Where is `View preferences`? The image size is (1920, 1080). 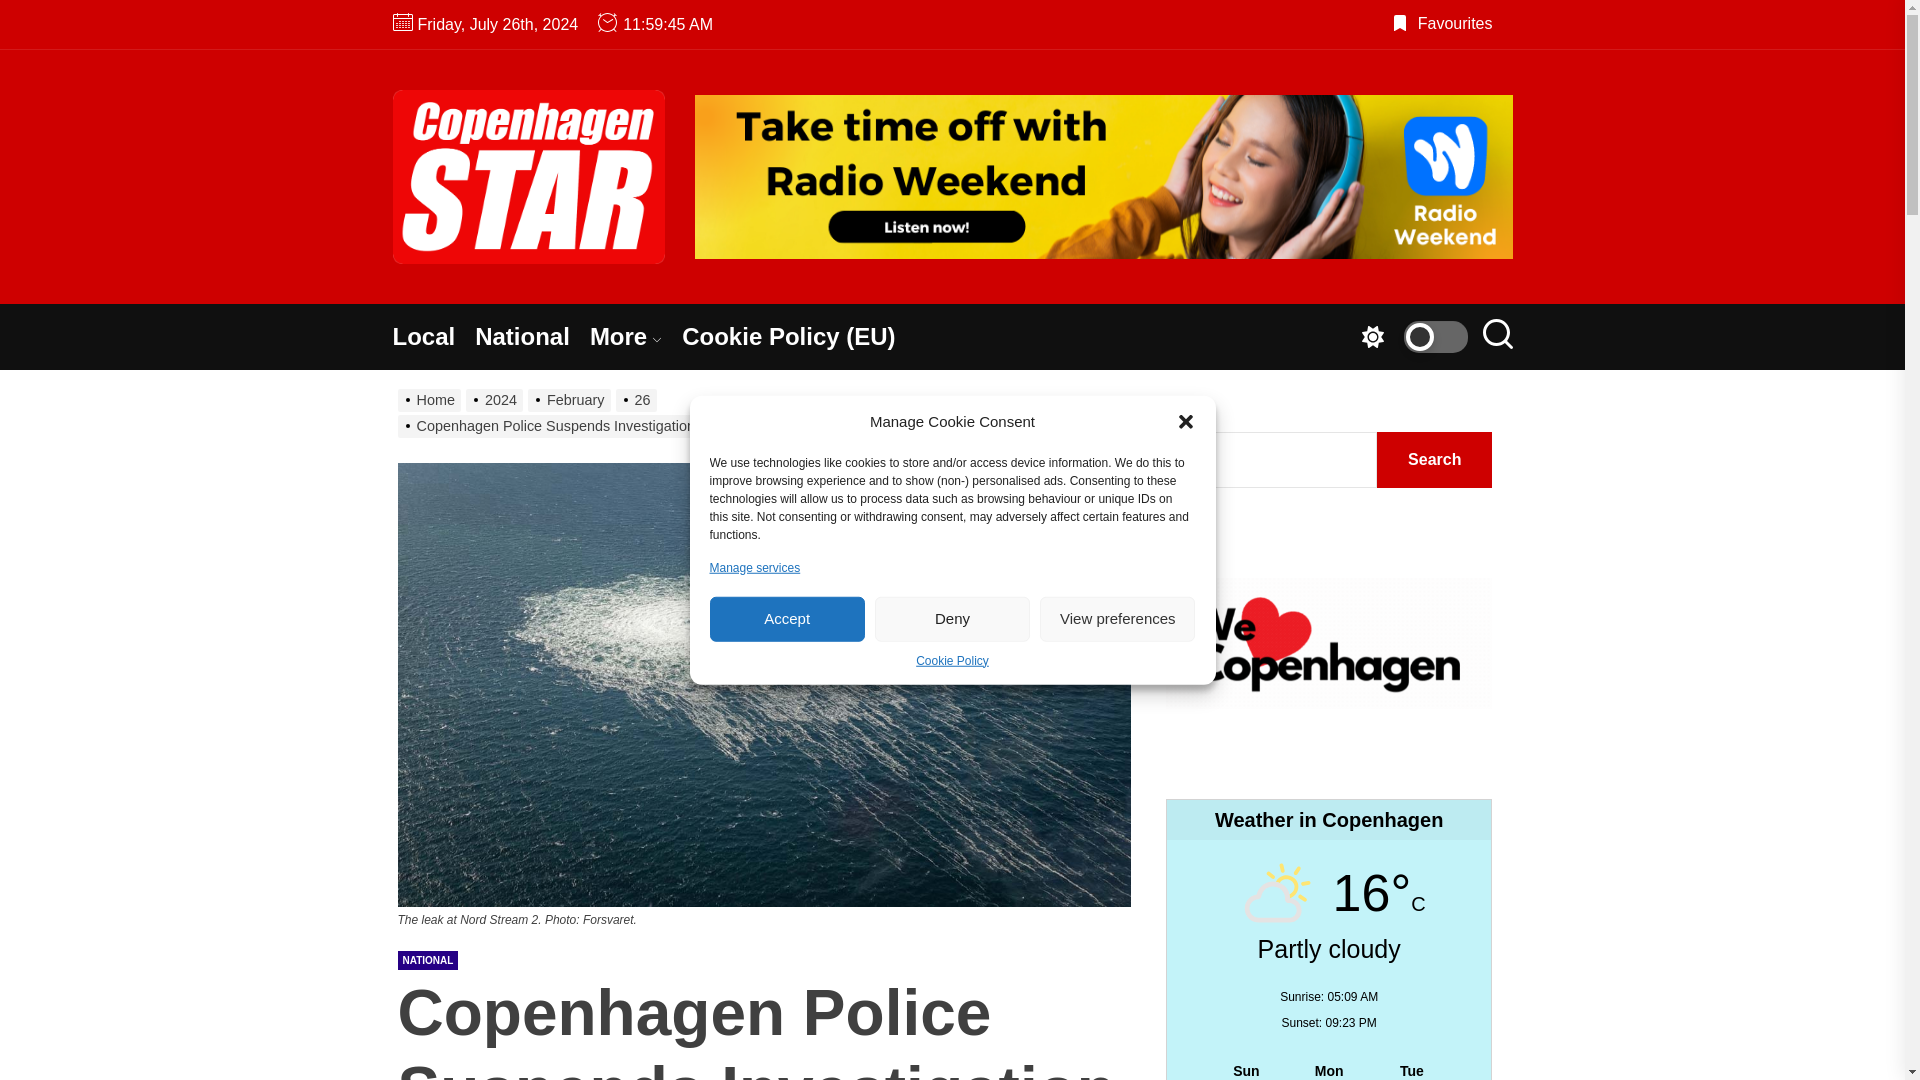
View preferences is located at coordinates (1117, 618).